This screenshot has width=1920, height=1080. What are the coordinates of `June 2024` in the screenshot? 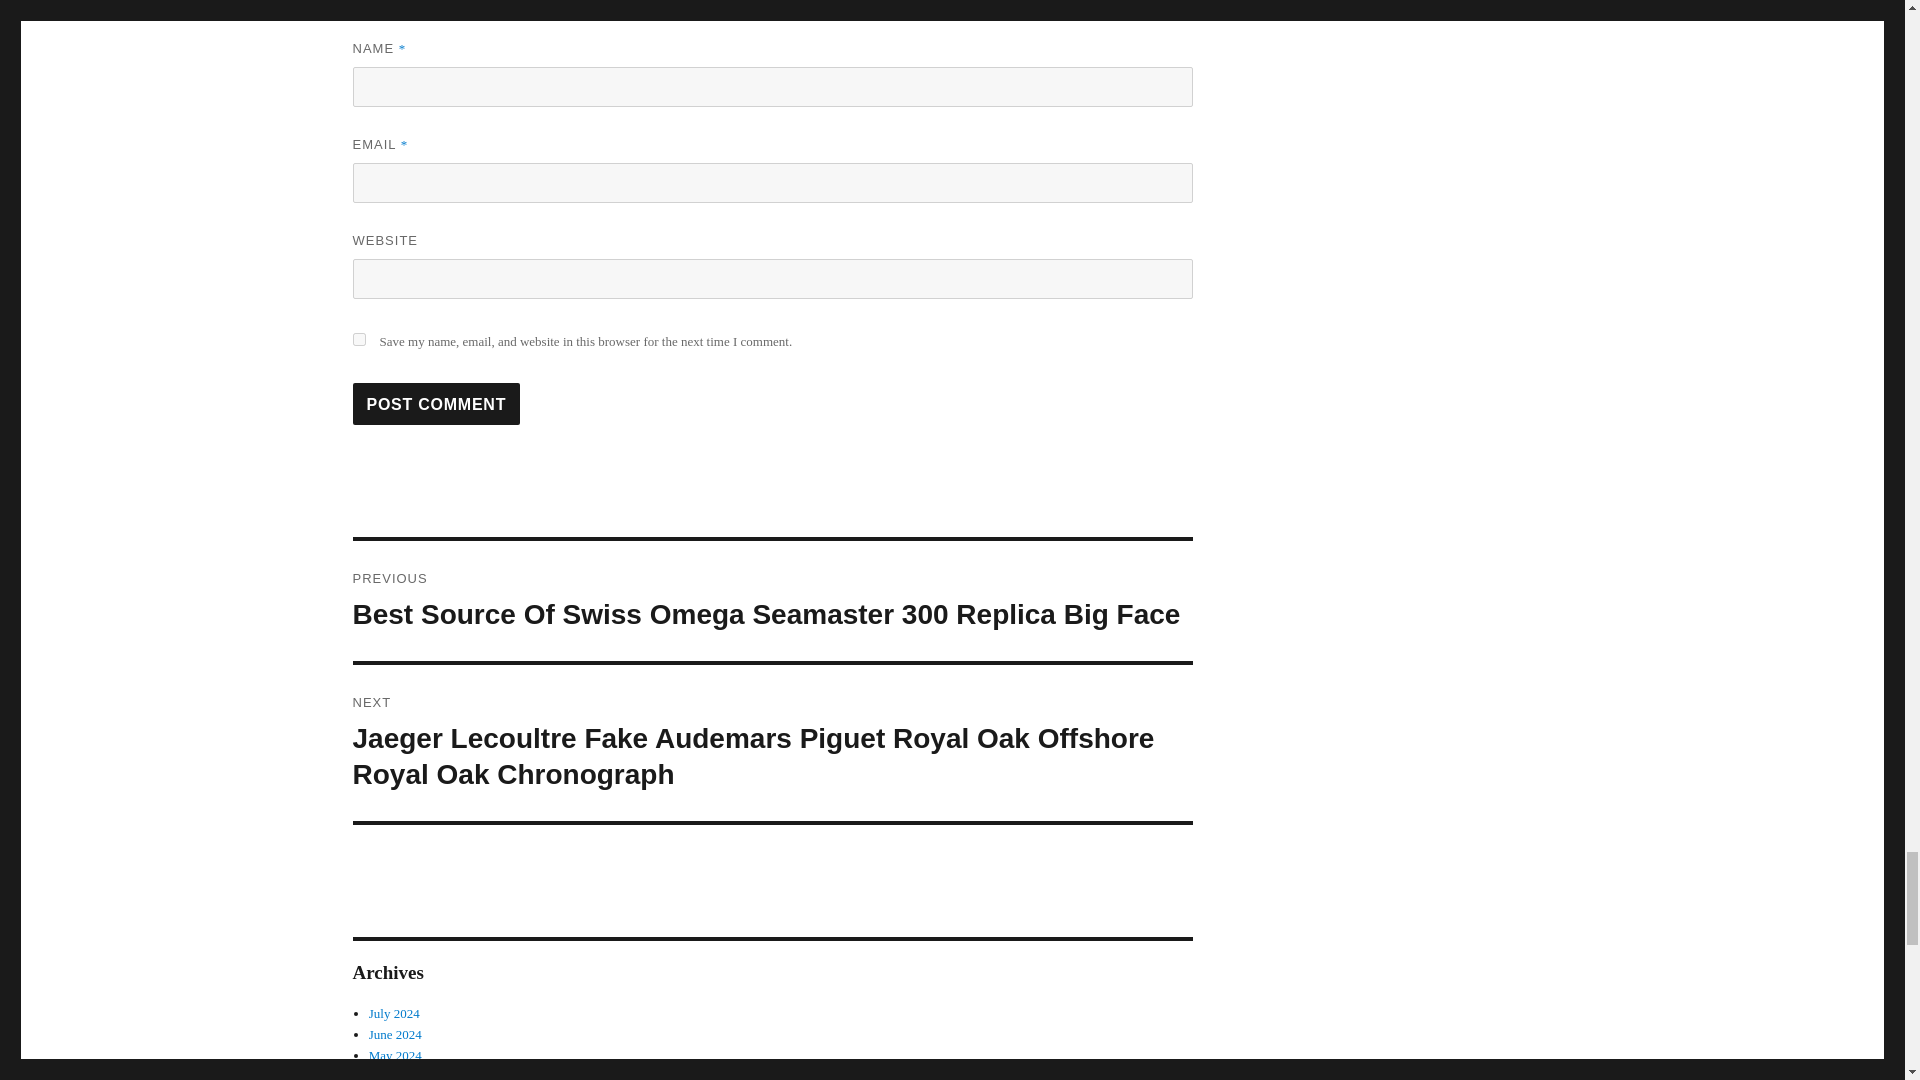 It's located at (395, 1034).